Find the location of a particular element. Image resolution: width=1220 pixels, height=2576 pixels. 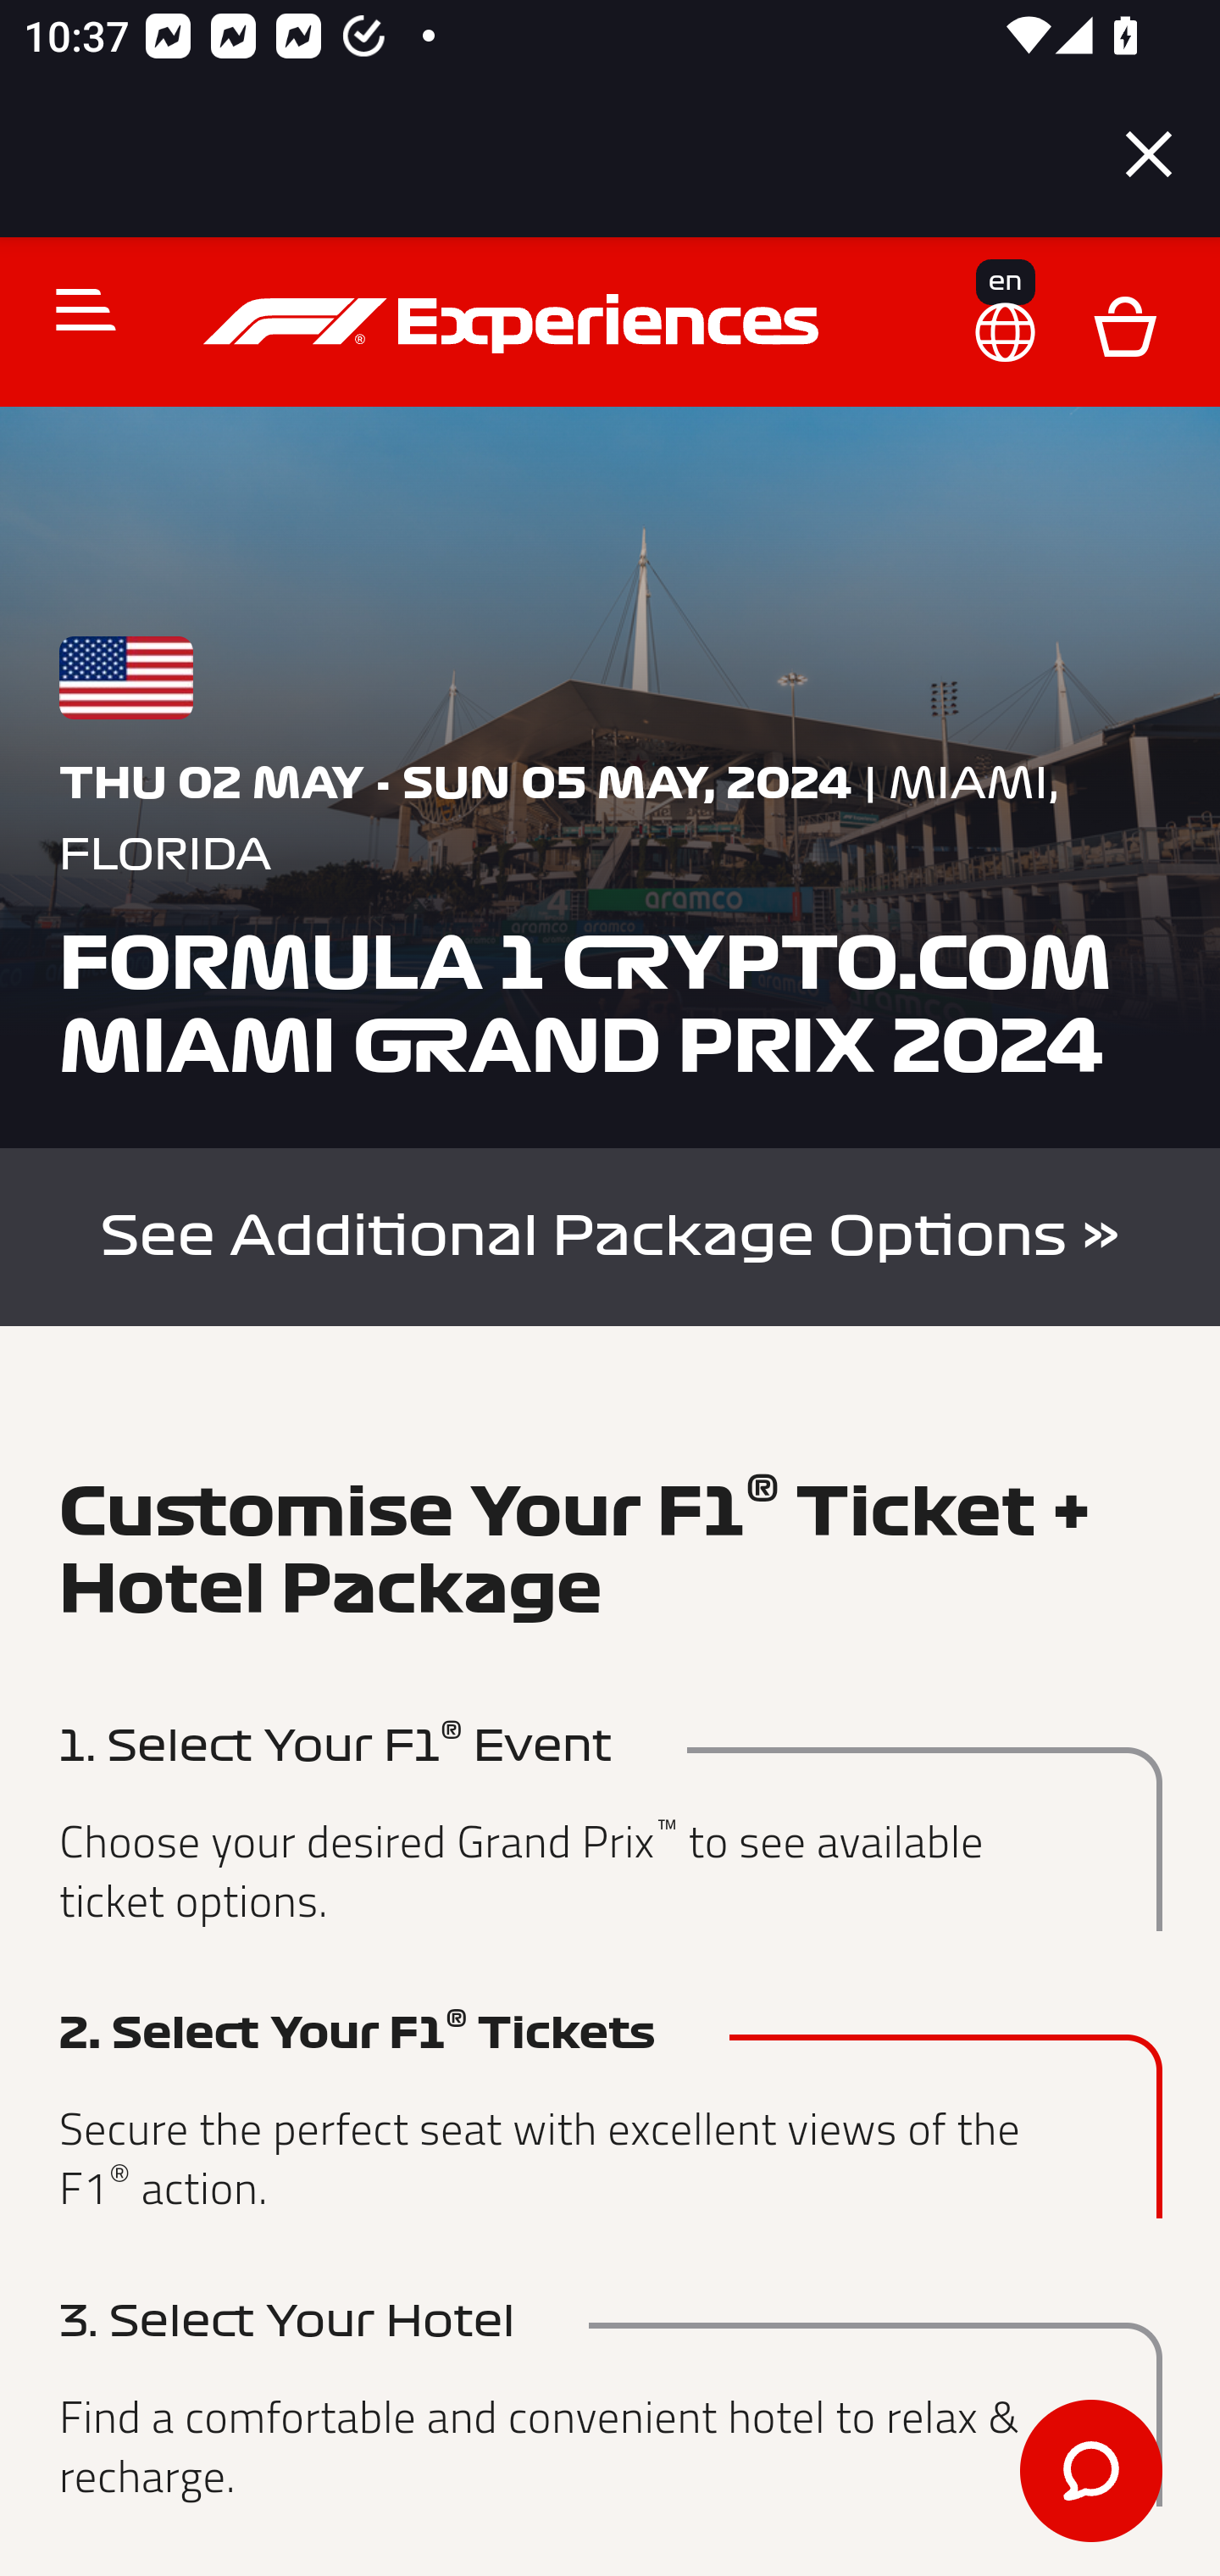

Close is located at coordinates (1149, 154).